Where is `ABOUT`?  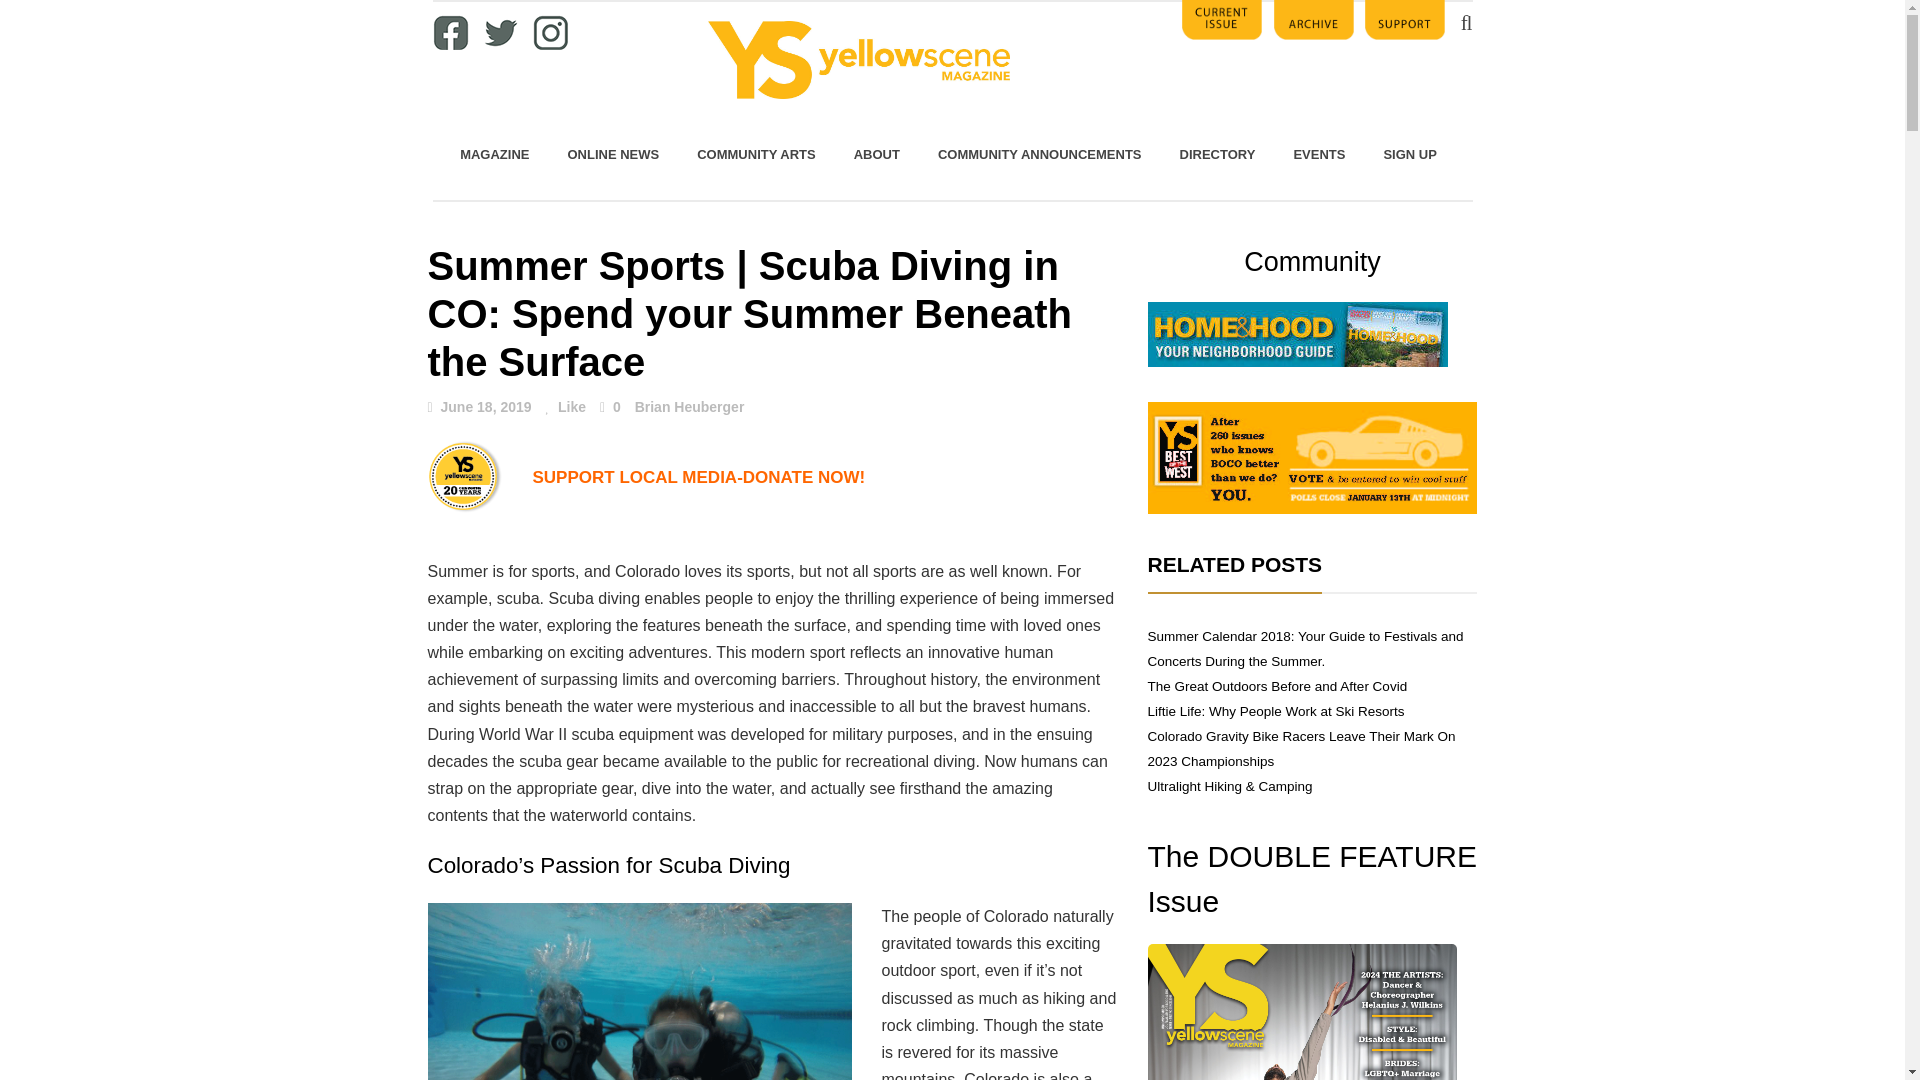 ABOUT is located at coordinates (877, 154).